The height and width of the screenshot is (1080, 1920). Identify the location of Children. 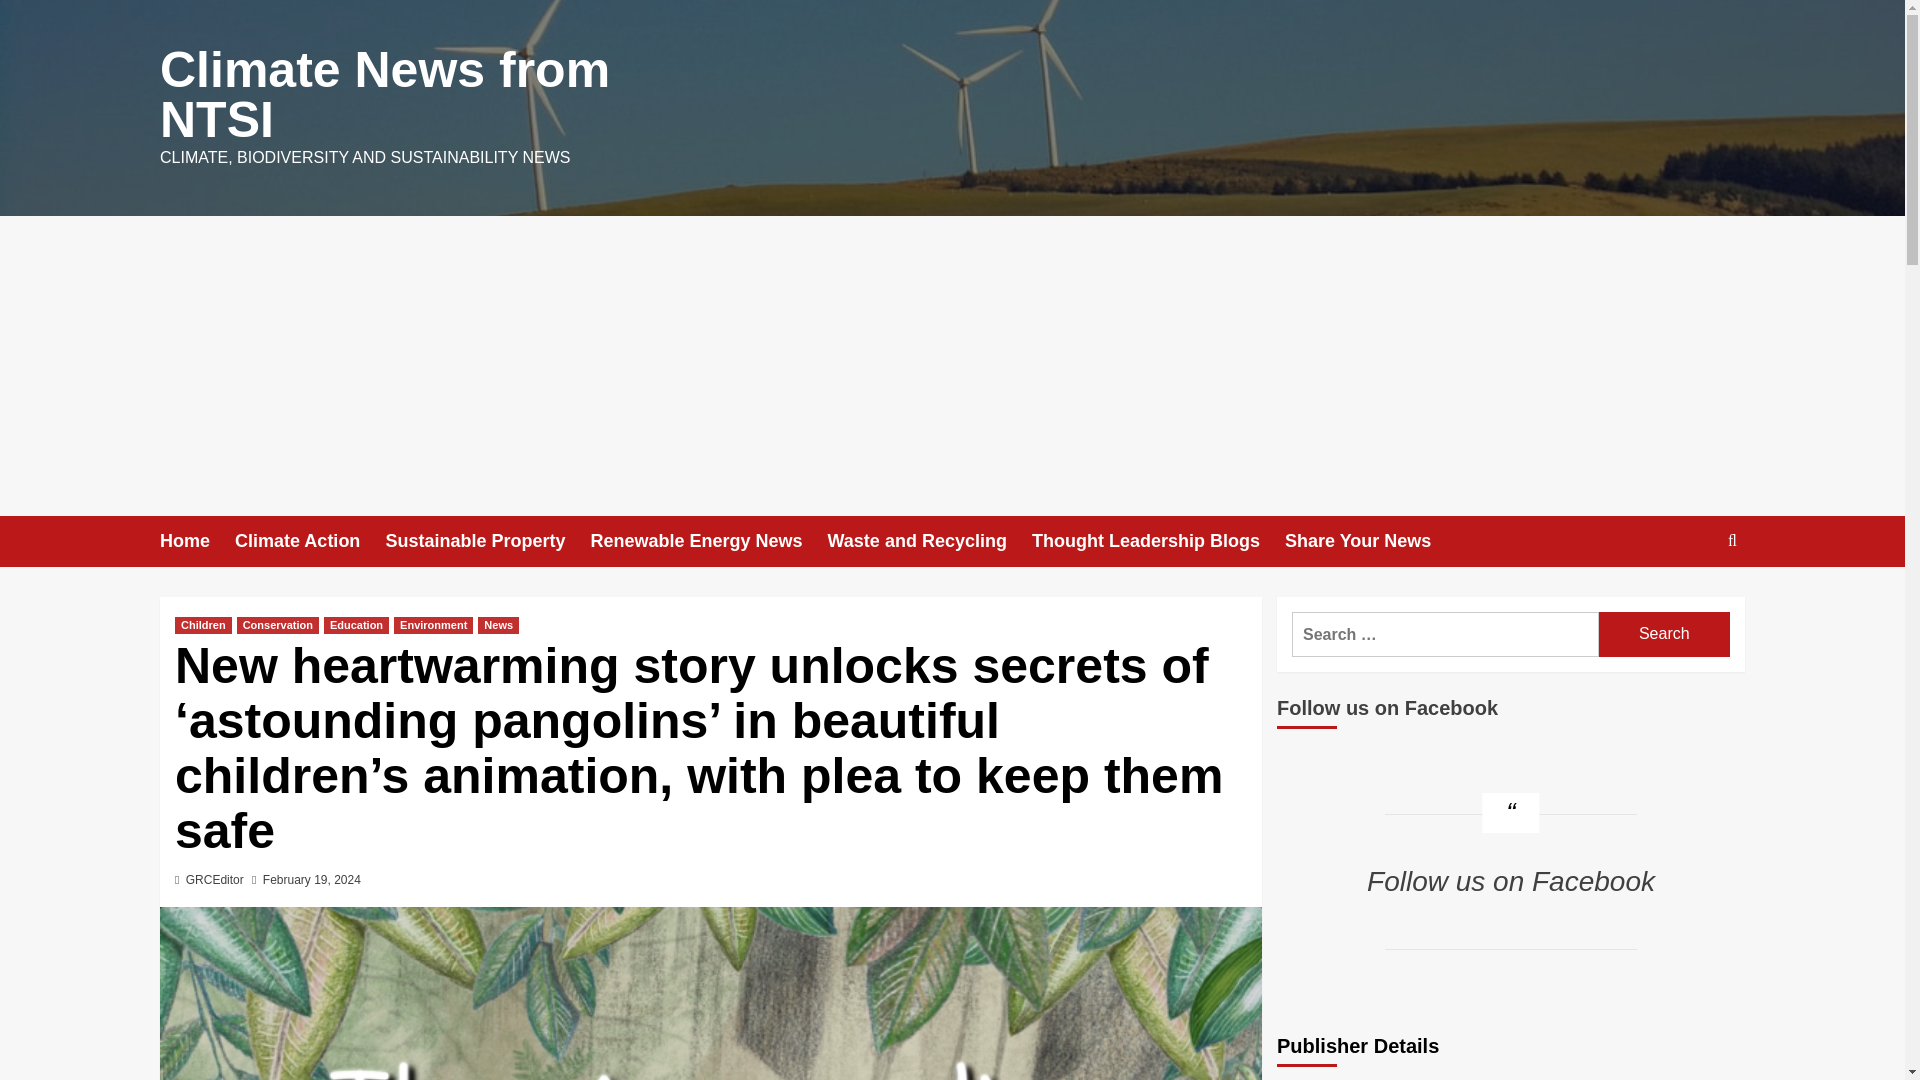
(203, 624).